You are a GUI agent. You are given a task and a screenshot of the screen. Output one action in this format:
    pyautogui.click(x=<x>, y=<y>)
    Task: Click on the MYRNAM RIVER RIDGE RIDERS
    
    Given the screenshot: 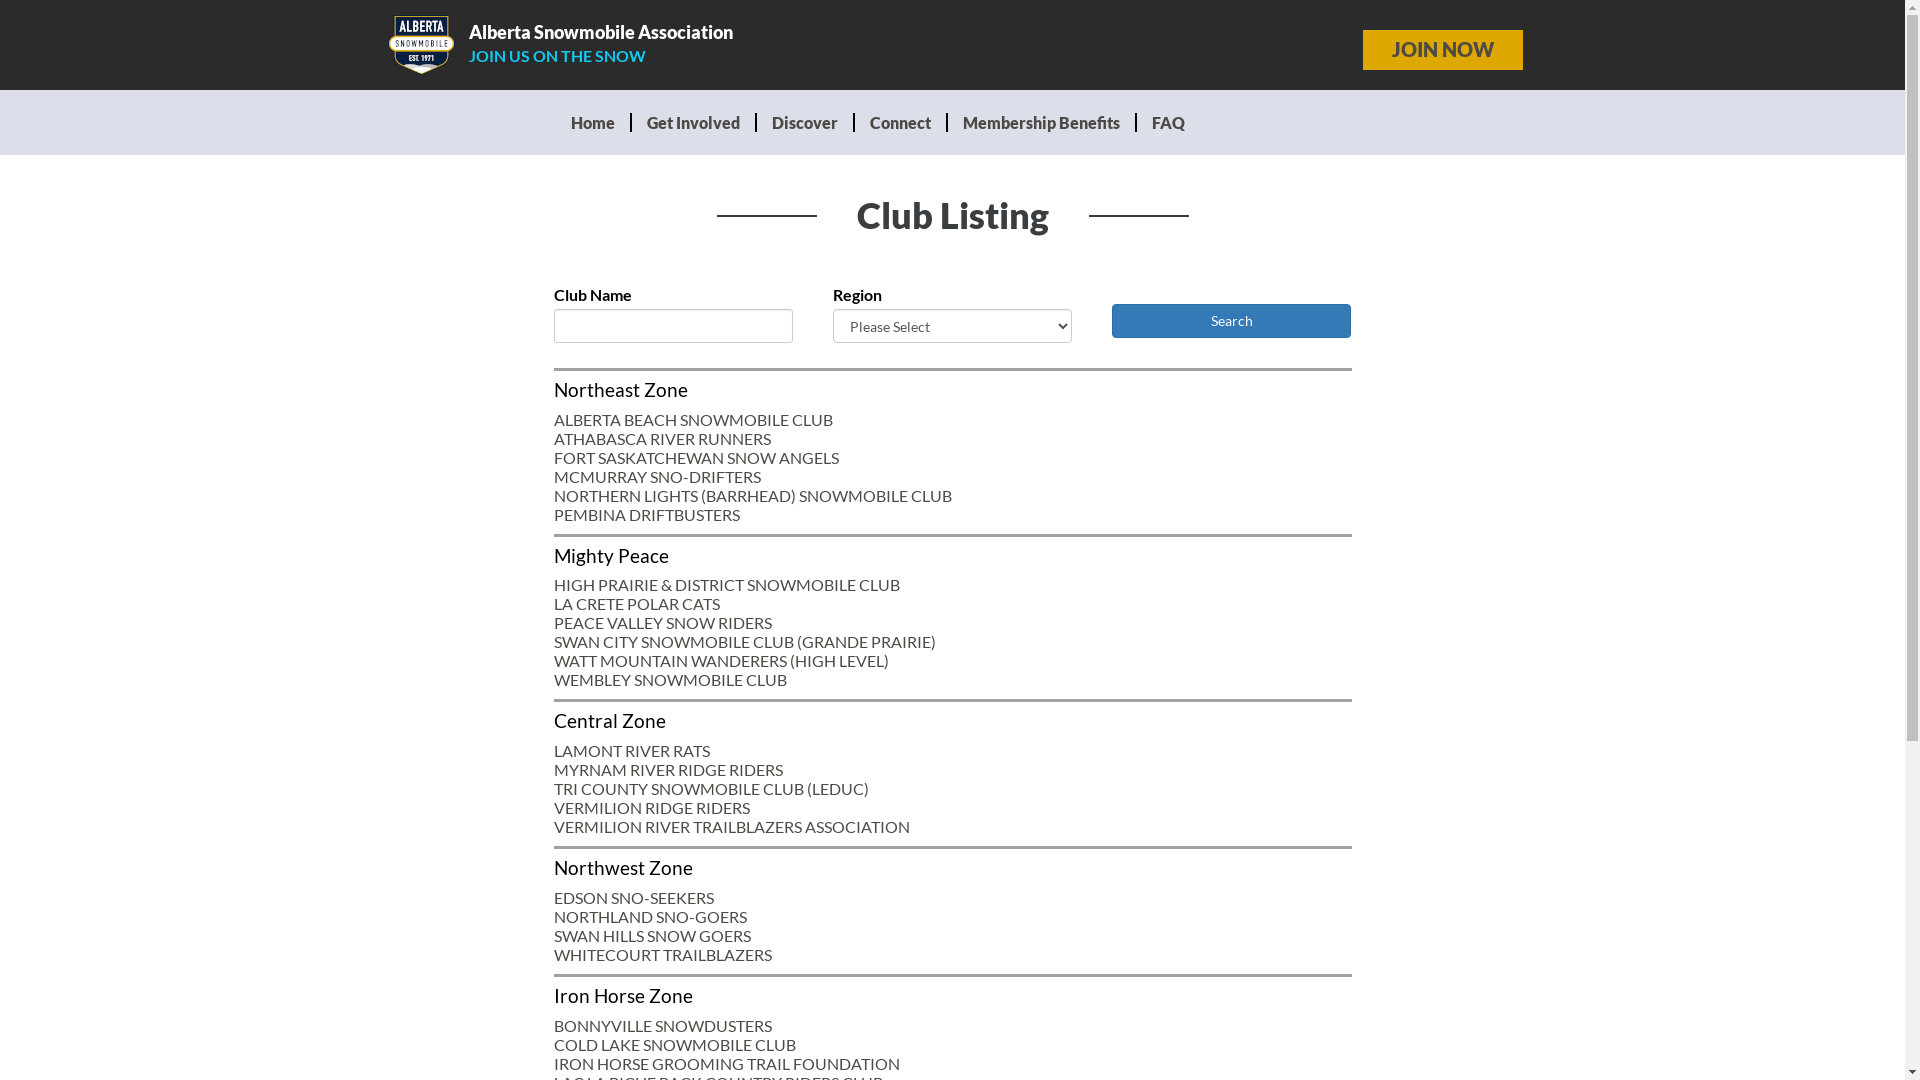 What is the action you would take?
    pyautogui.click(x=668, y=770)
    